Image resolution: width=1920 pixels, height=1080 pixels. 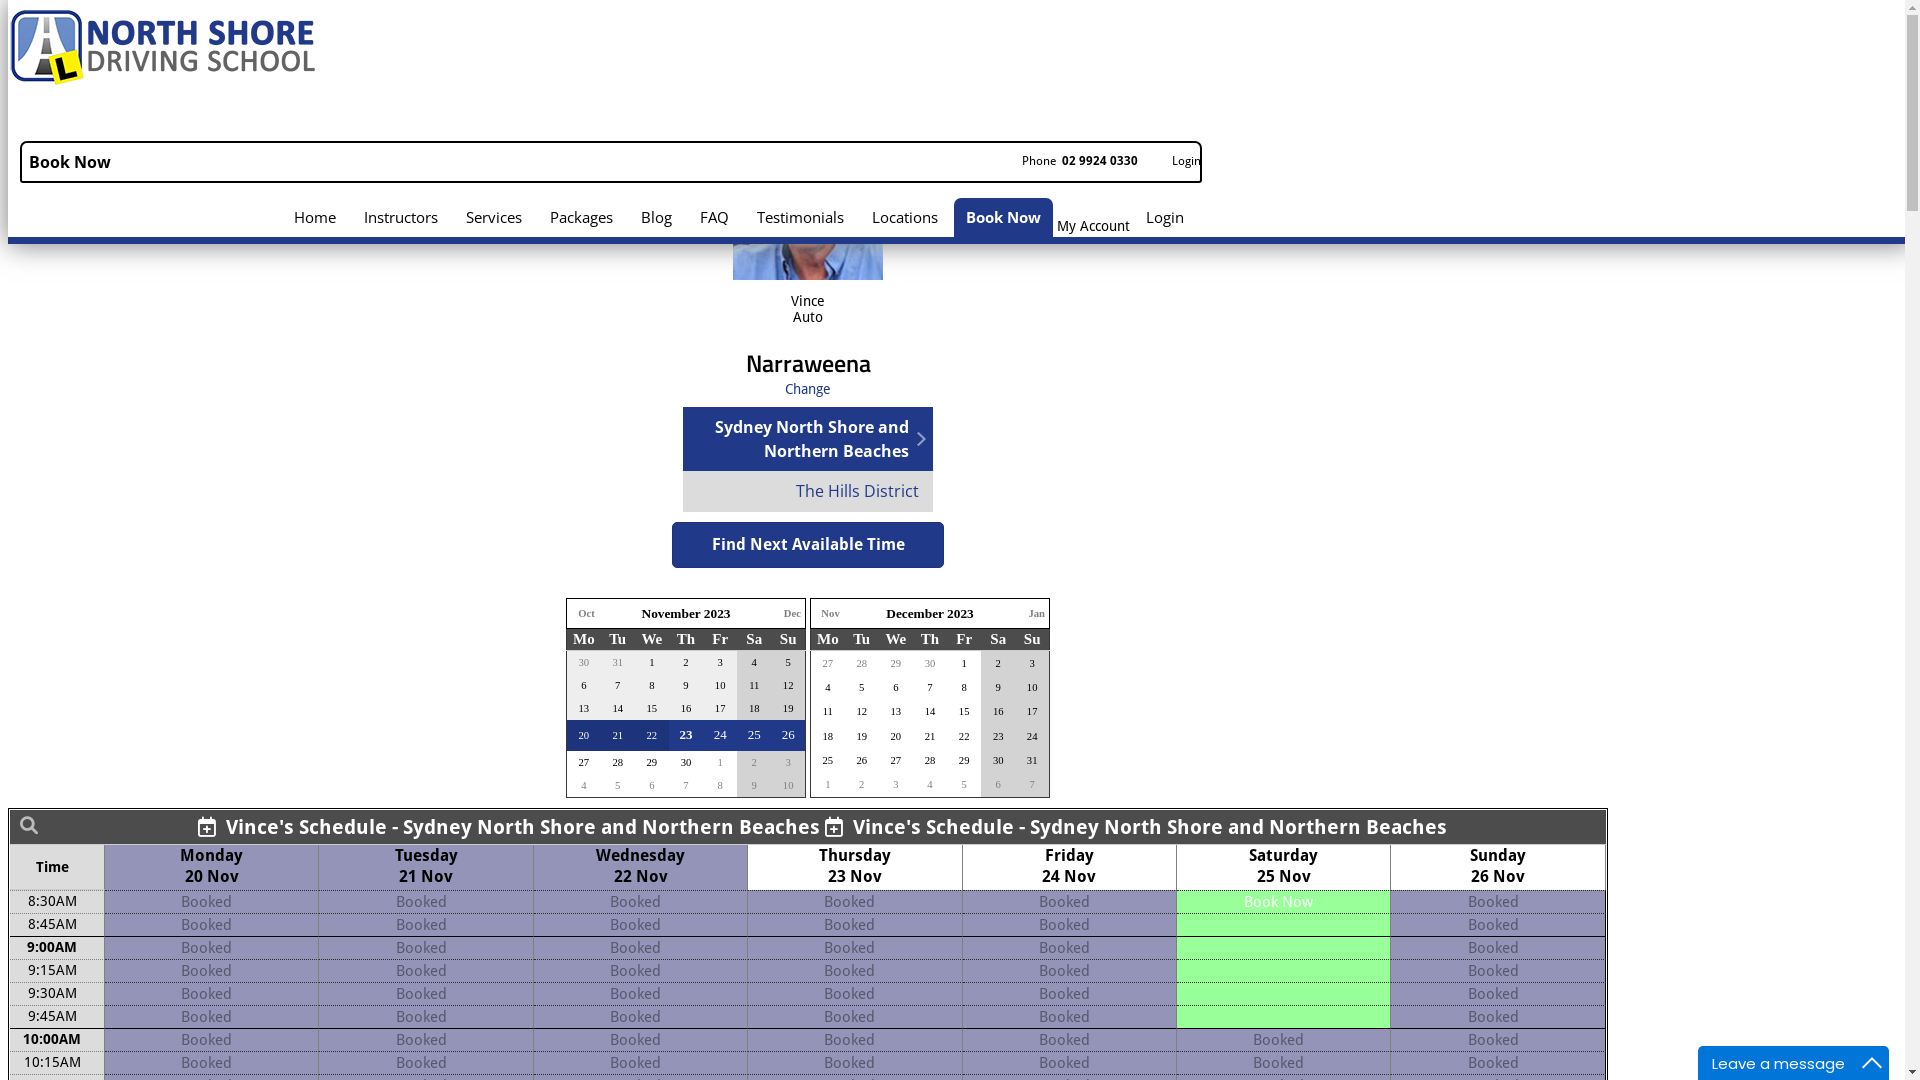 I want to click on 2, so click(x=754, y=762).